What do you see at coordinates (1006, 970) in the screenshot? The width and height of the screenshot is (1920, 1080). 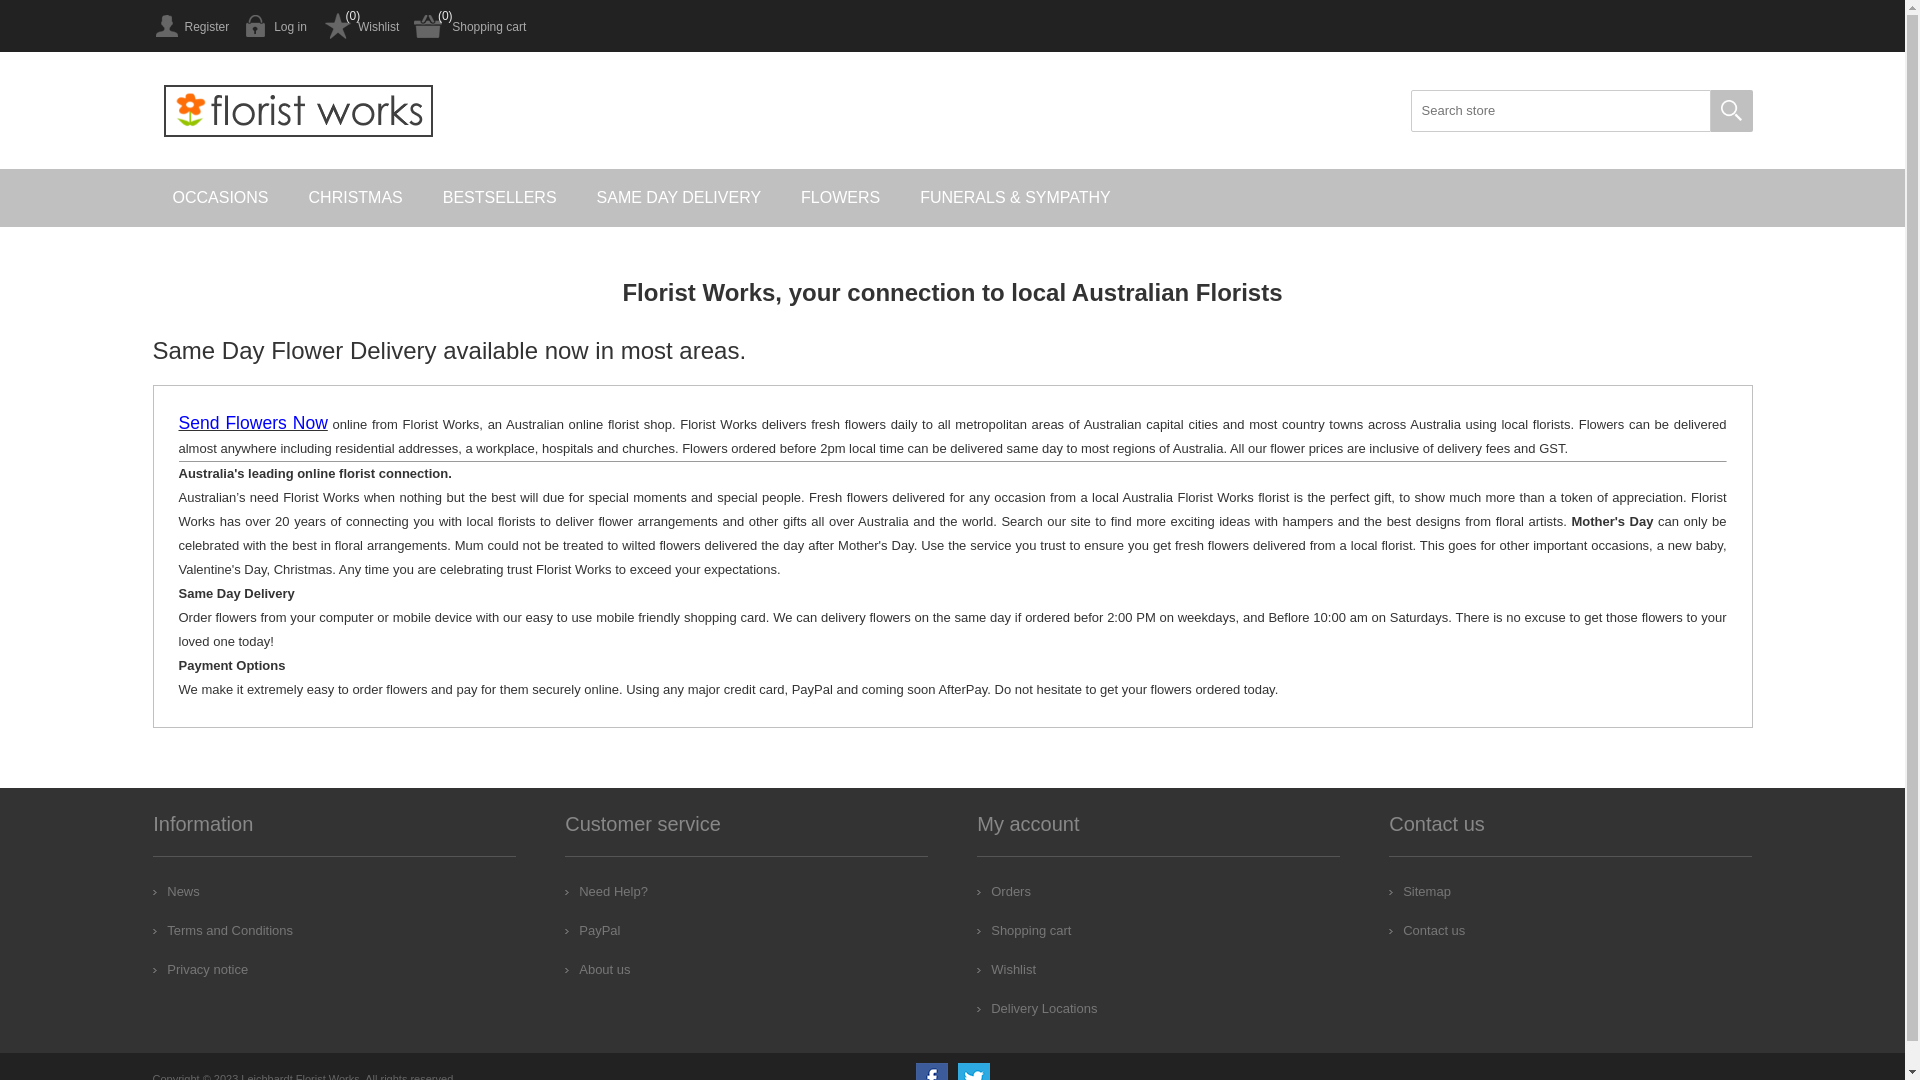 I see `Wishlist` at bounding box center [1006, 970].